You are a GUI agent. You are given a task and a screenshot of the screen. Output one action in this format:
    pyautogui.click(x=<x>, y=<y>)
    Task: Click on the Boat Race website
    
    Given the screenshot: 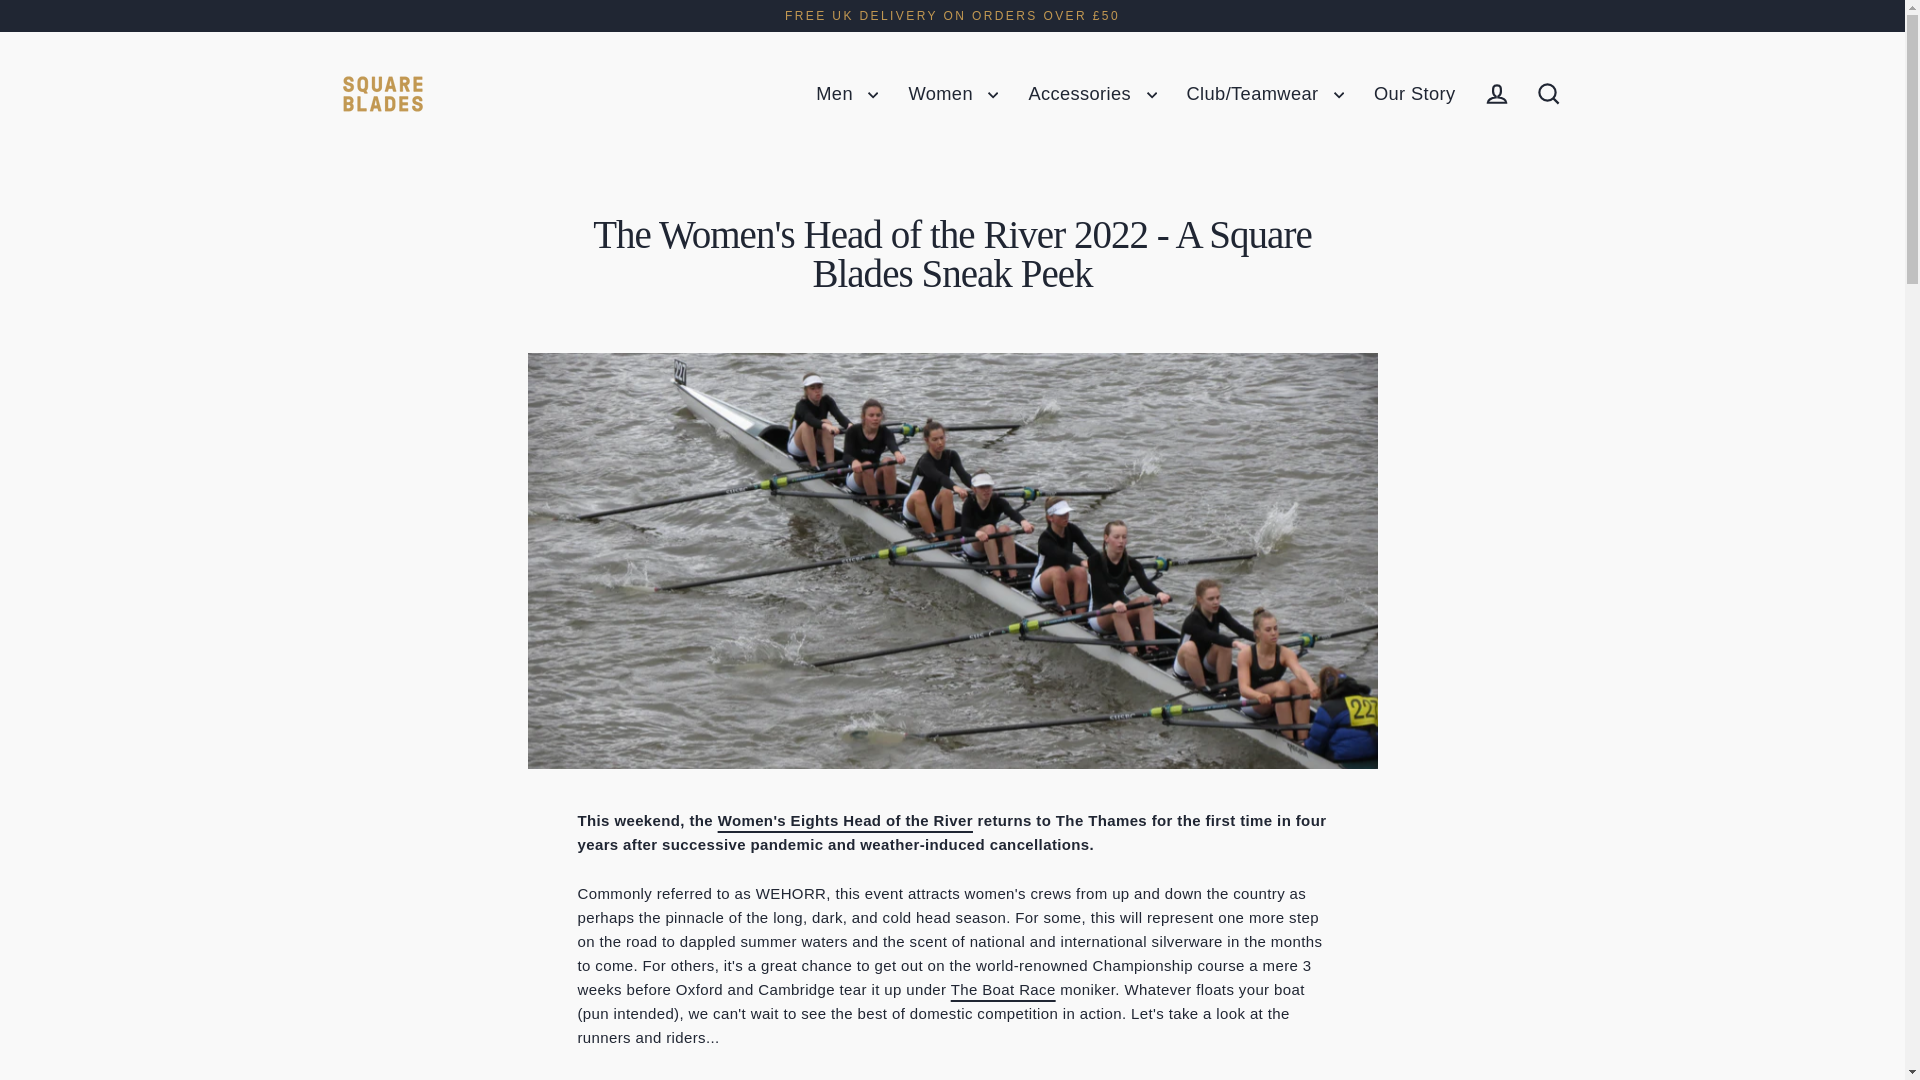 What is the action you would take?
    pyautogui.click(x=1003, y=988)
    